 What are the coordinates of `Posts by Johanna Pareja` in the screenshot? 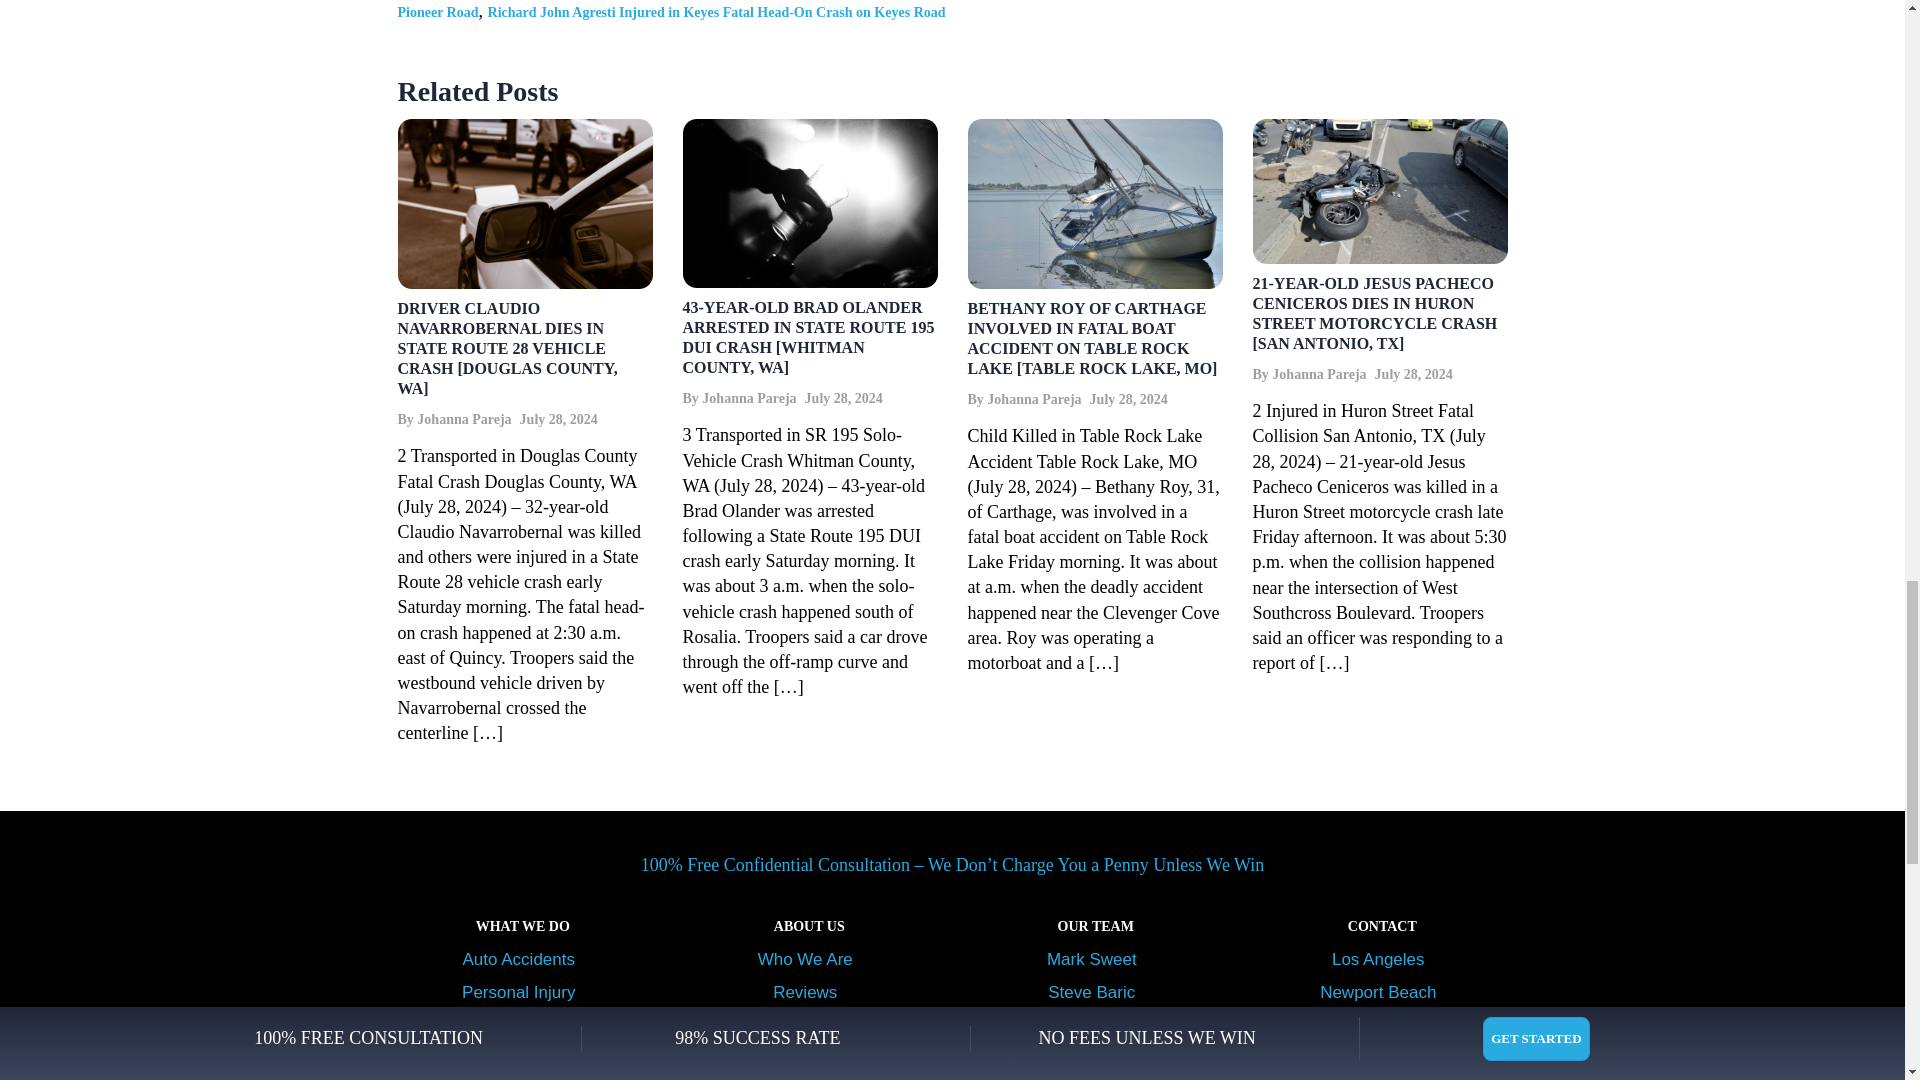 It's located at (463, 418).